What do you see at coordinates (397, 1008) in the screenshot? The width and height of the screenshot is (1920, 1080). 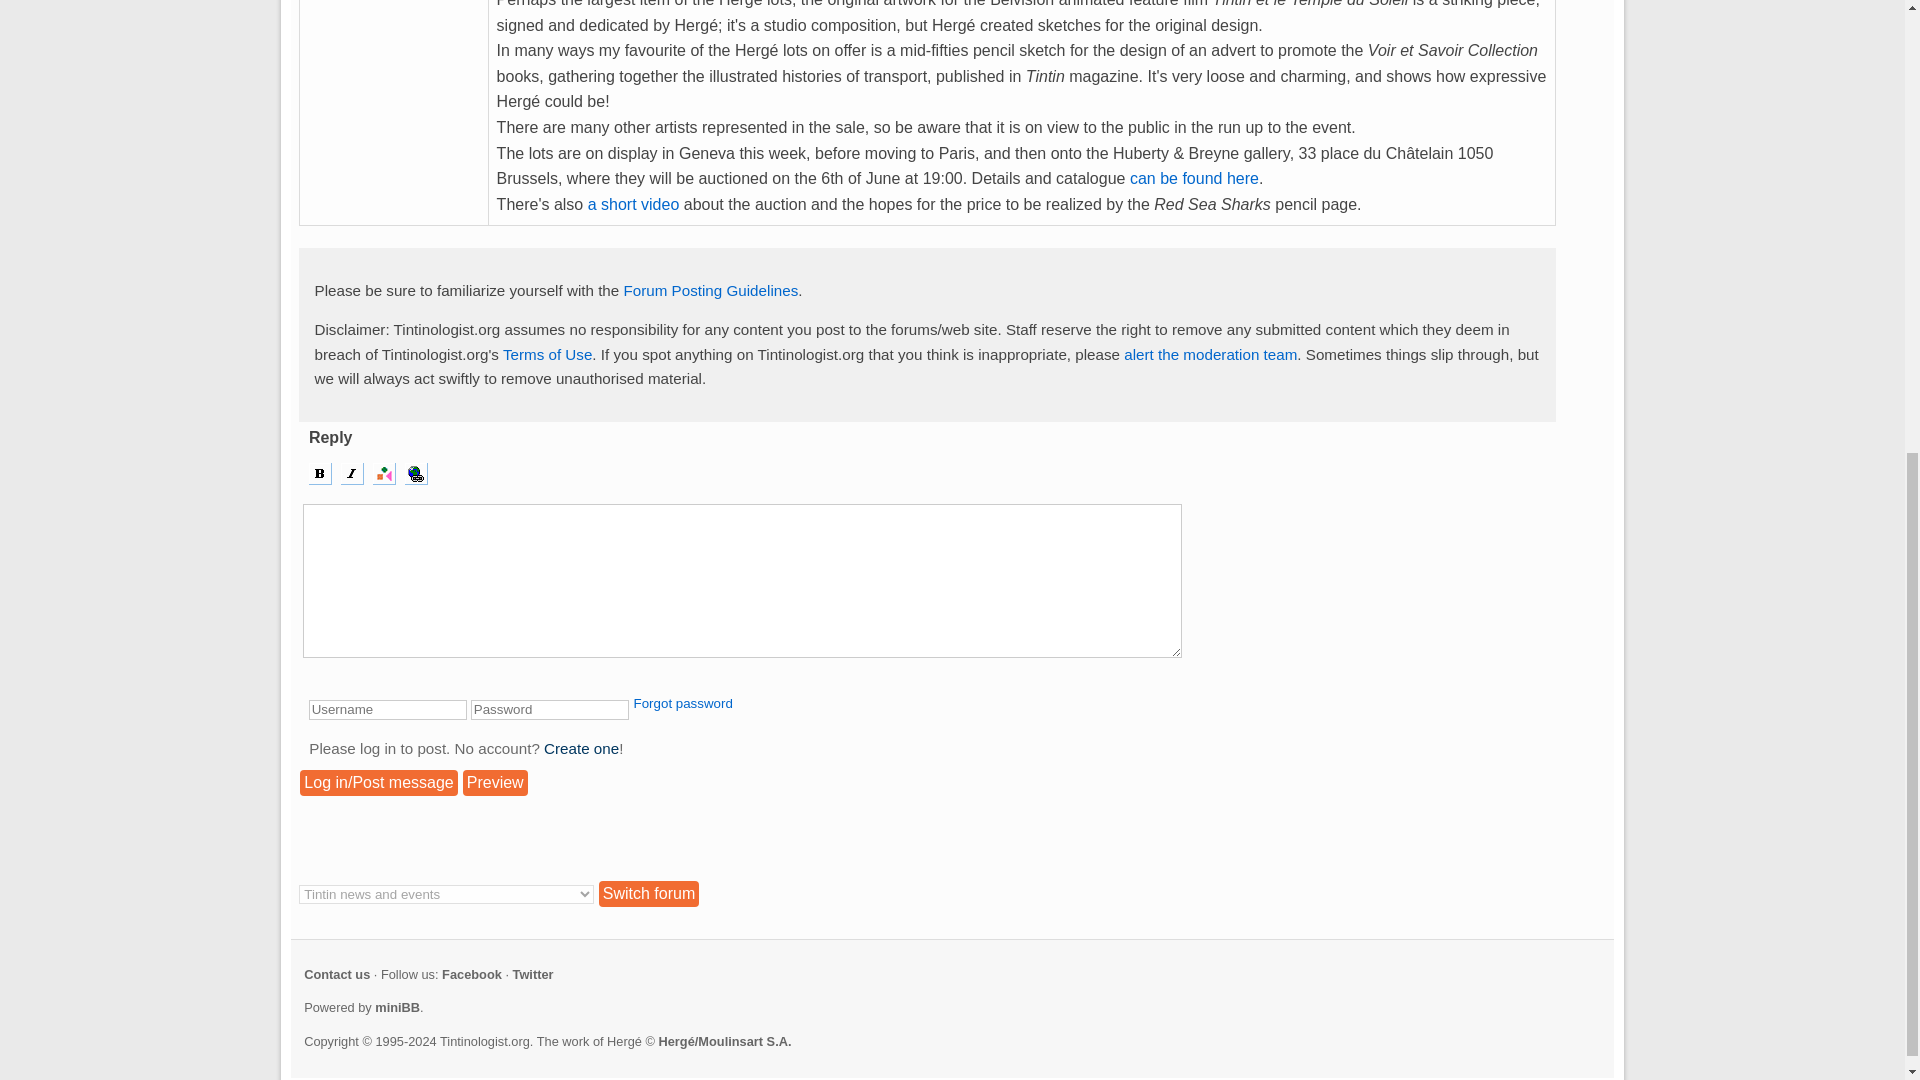 I see `miniBB` at bounding box center [397, 1008].